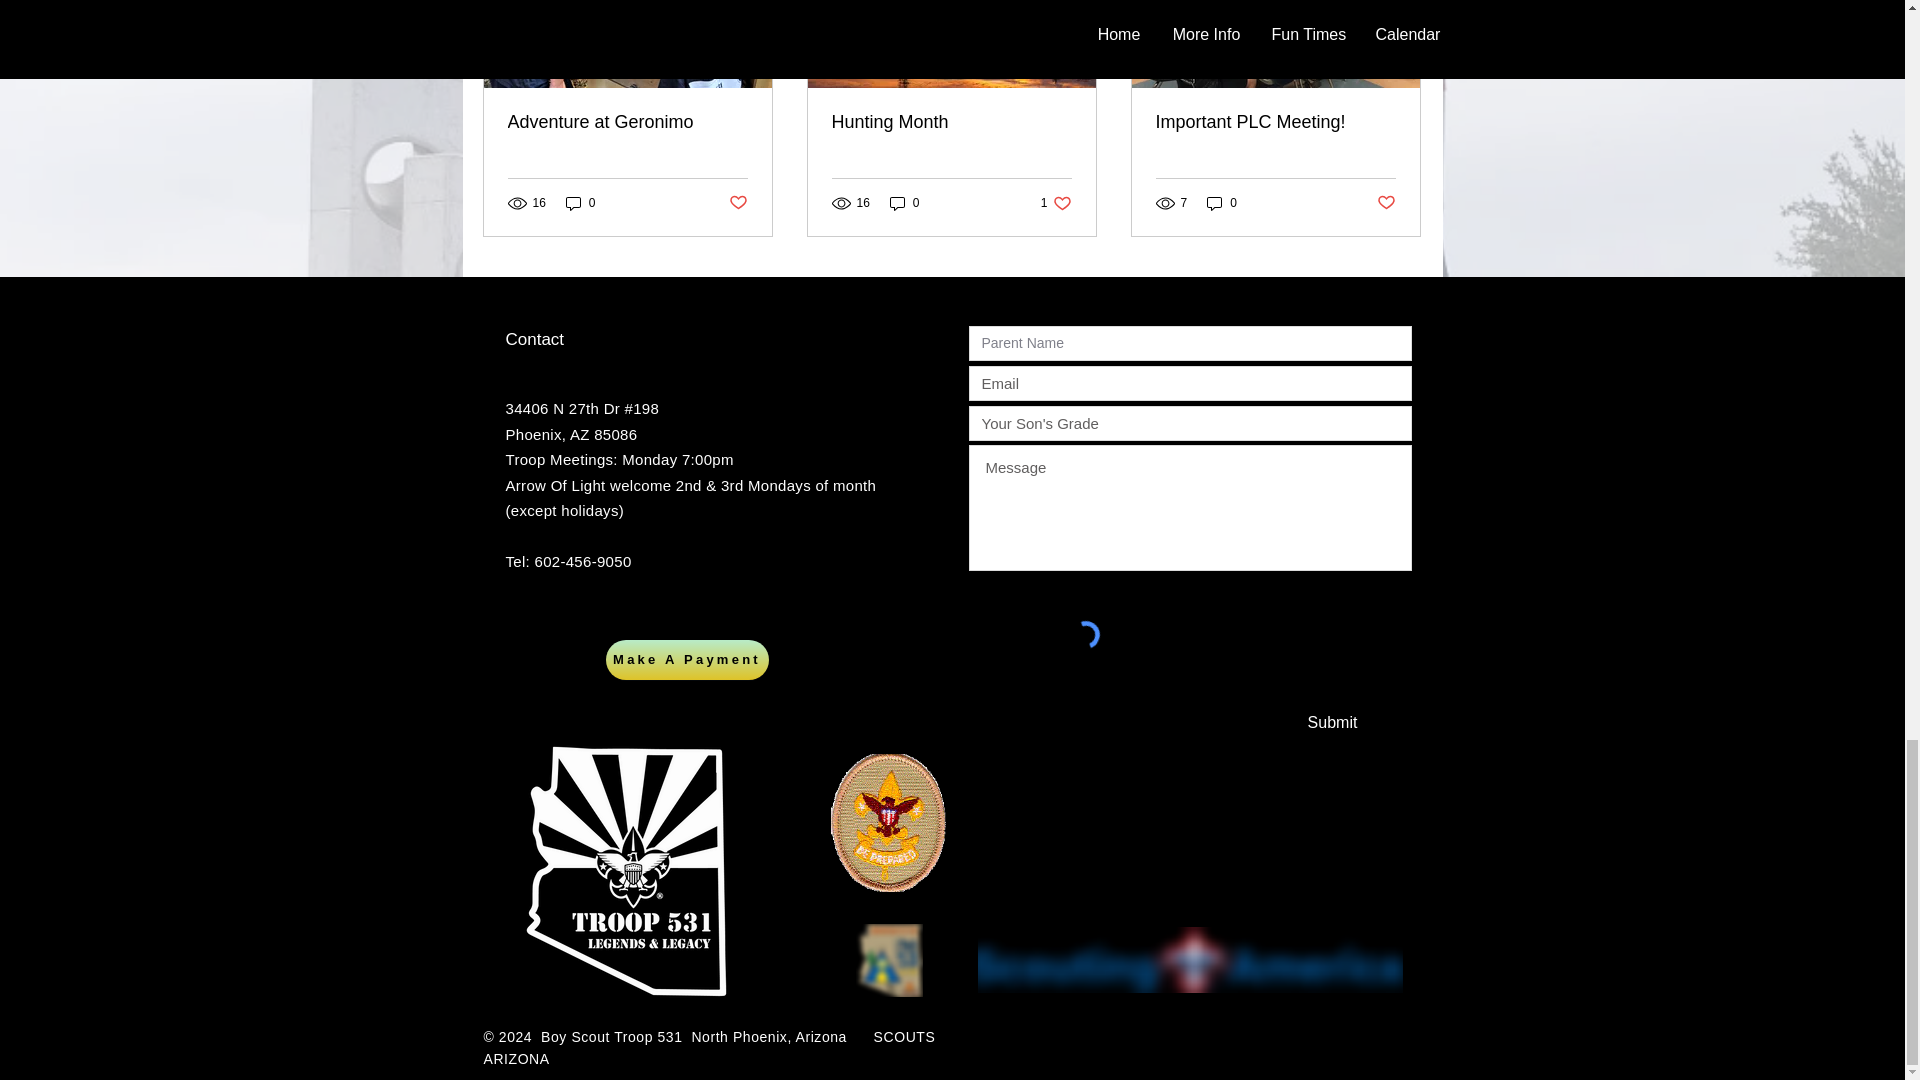 This screenshot has height=1080, width=1920. I want to click on 0, so click(580, 202).